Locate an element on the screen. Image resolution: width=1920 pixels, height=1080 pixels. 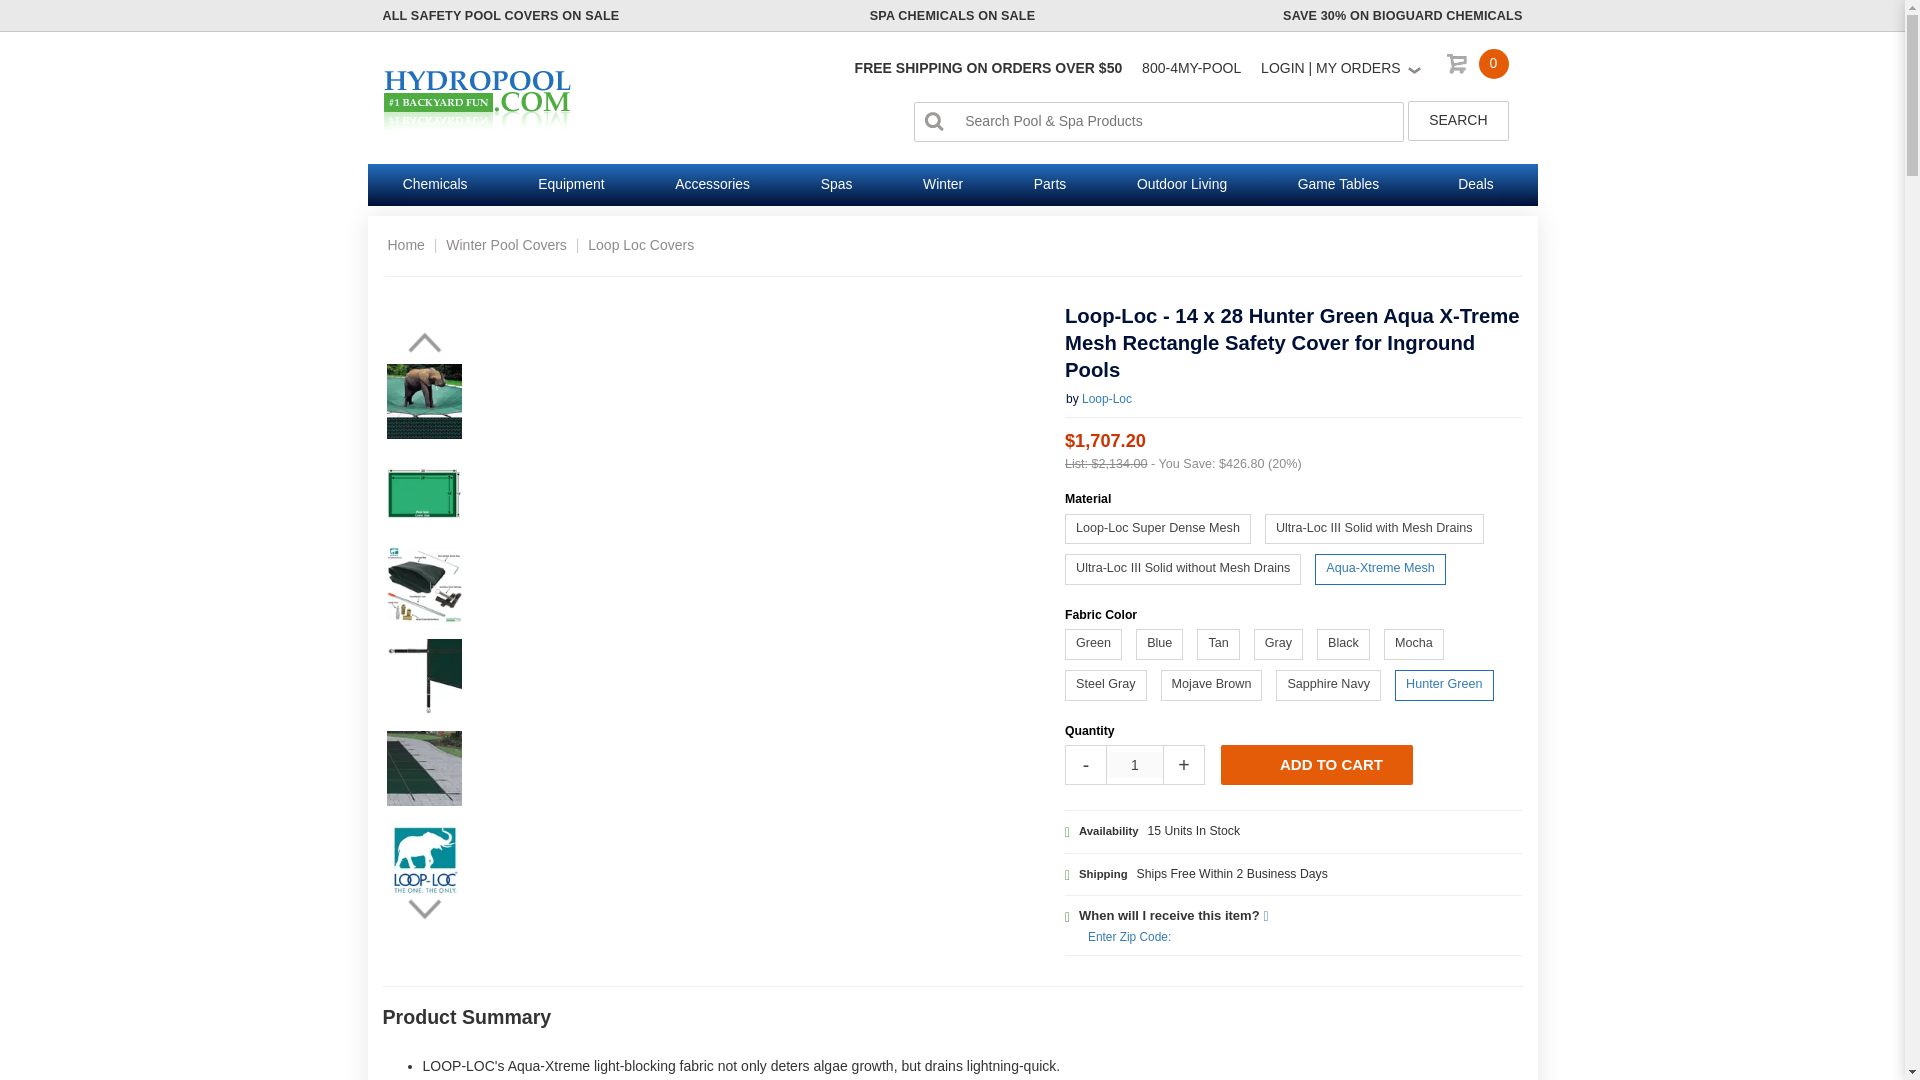
0 is located at coordinates (1480, 69).